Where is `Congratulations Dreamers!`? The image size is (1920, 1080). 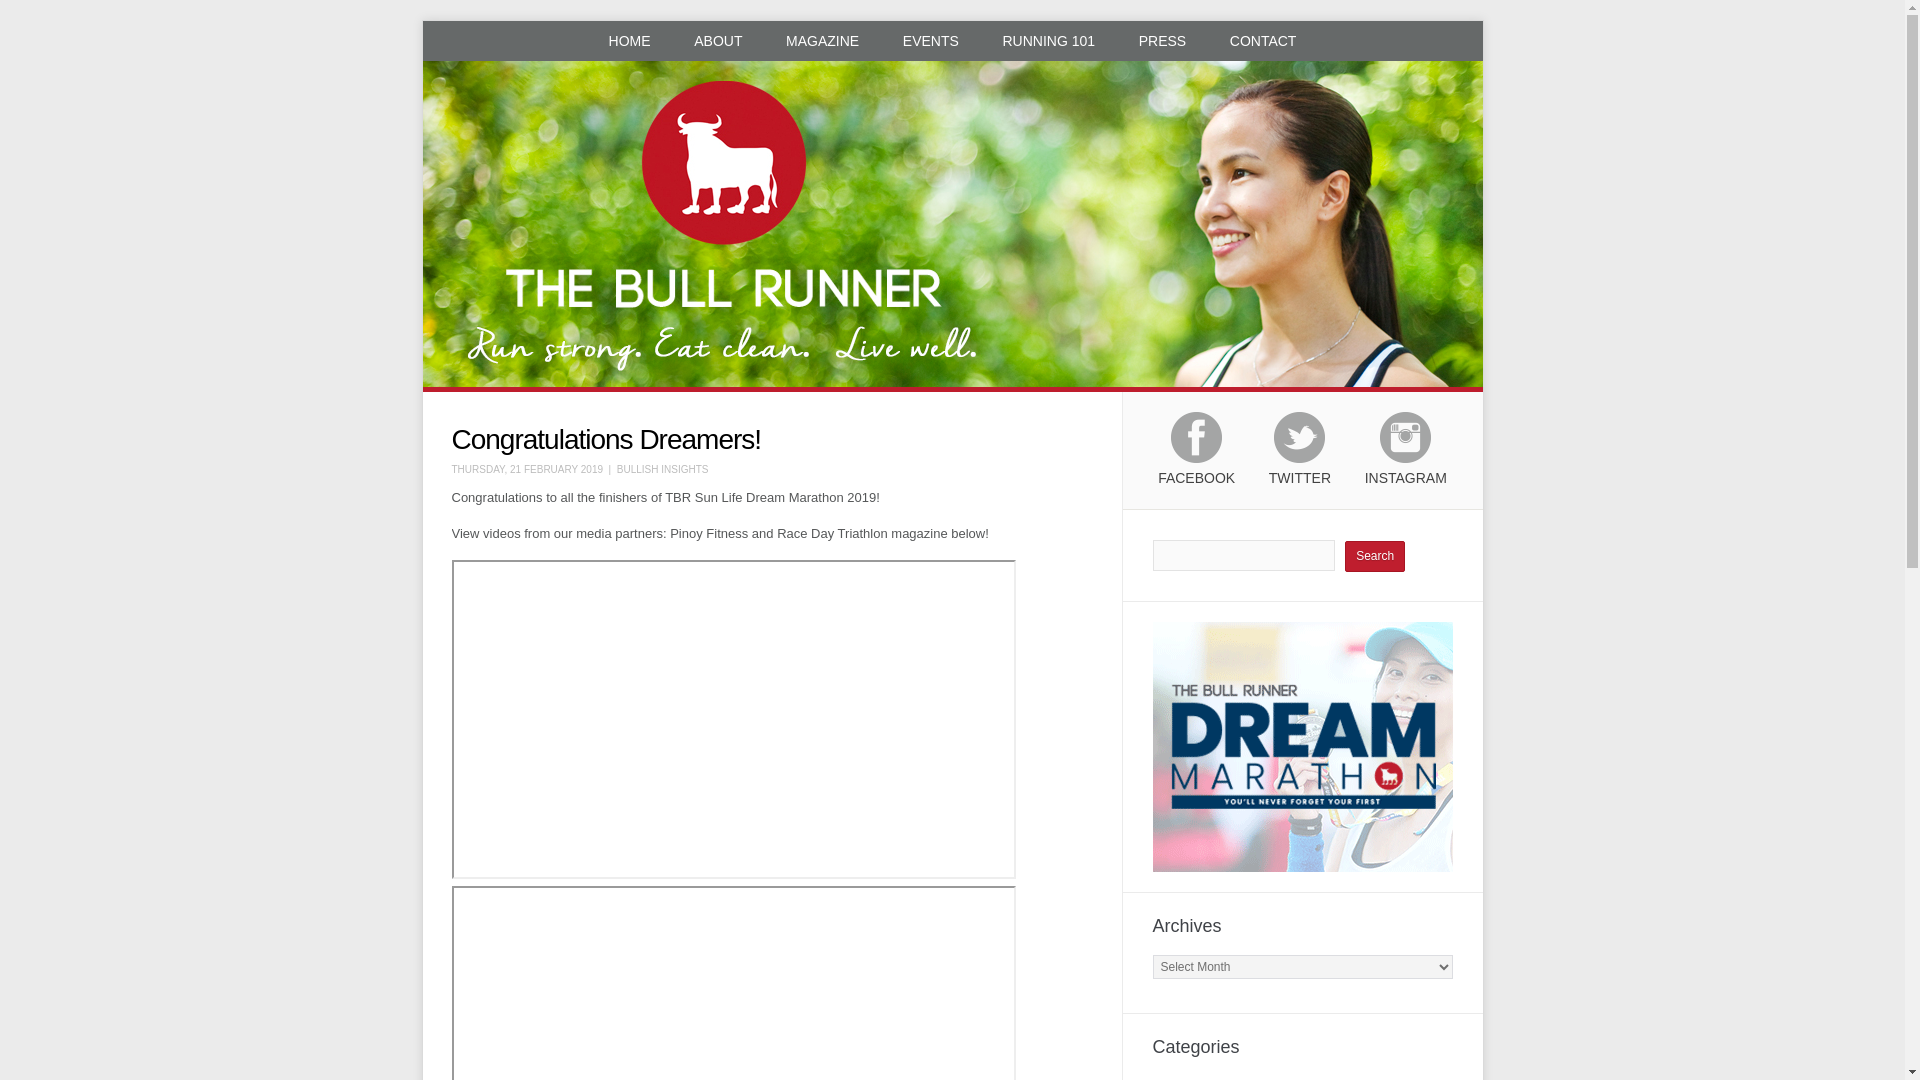 Congratulations Dreamers! is located at coordinates (606, 439).